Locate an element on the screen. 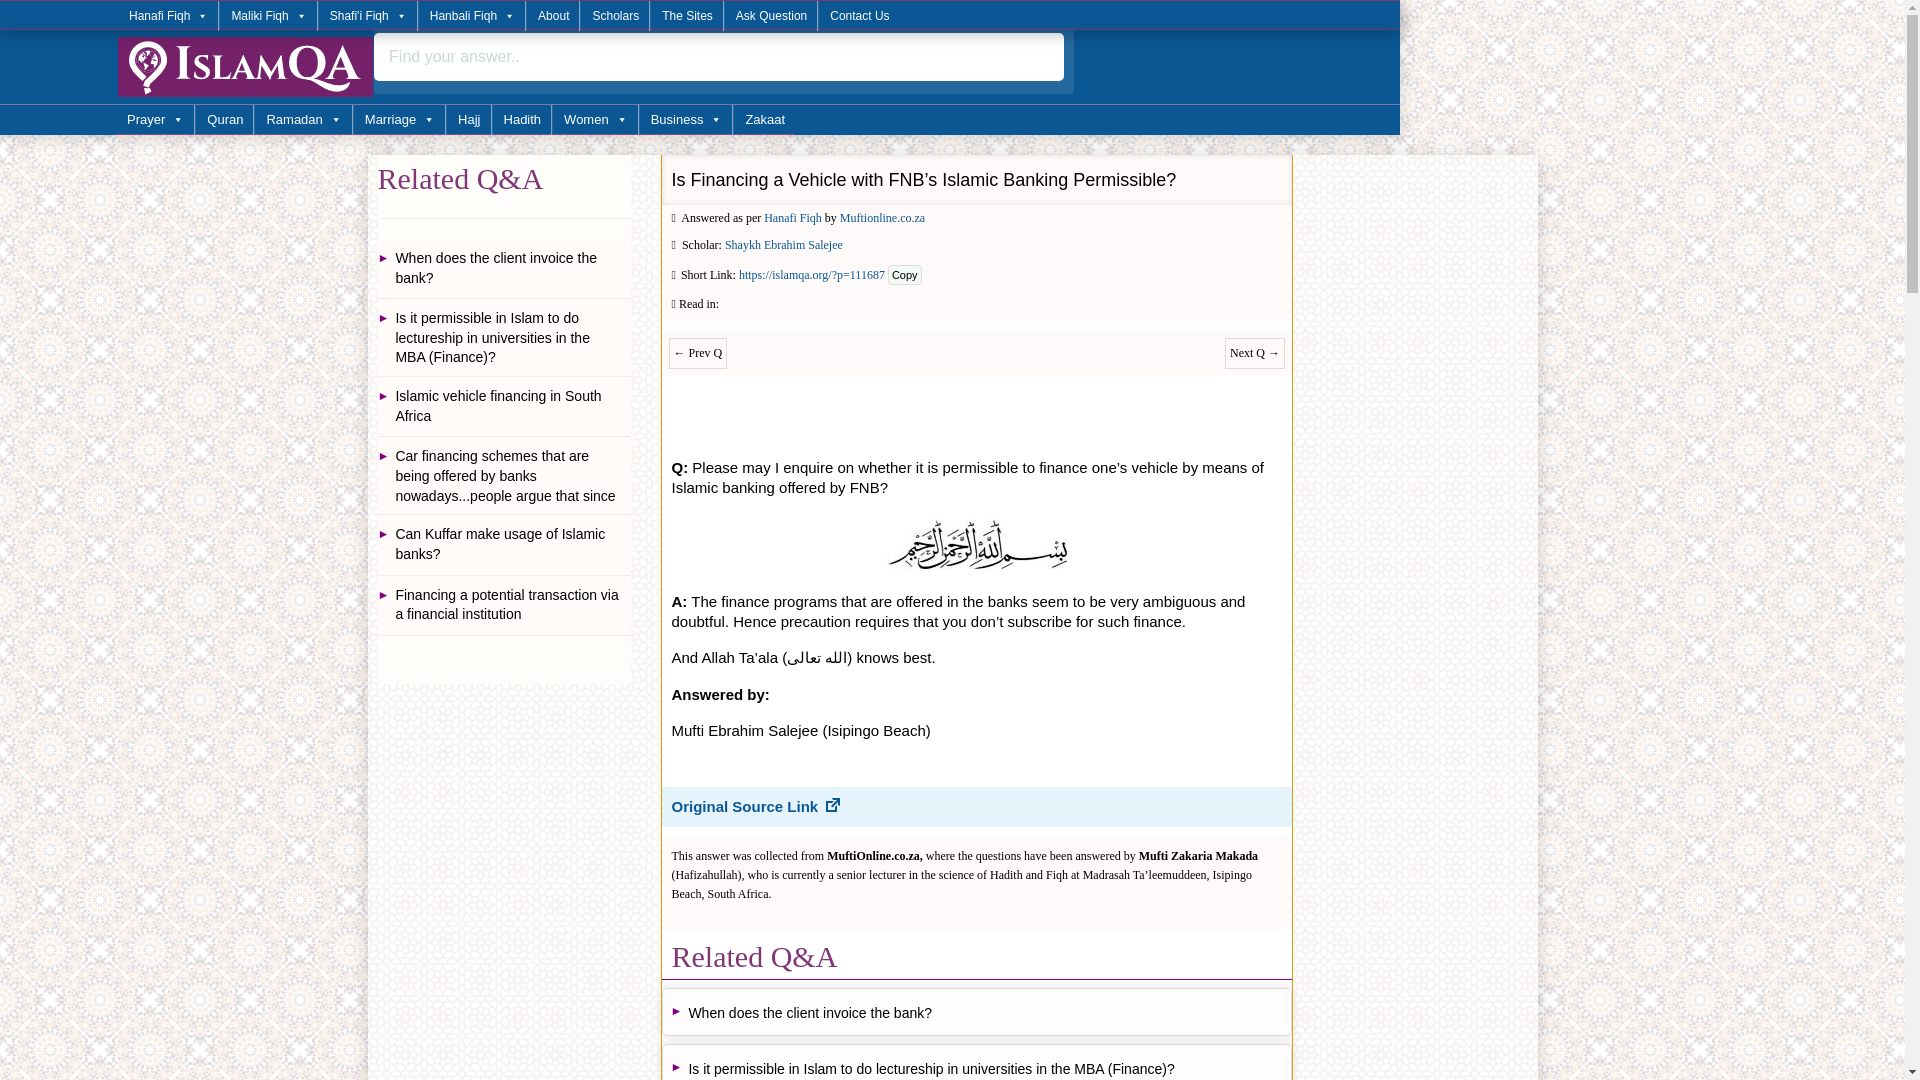 The image size is (1920, 1080). Shaykh Ebrahim Salejee is located at coordinates (784, 244).